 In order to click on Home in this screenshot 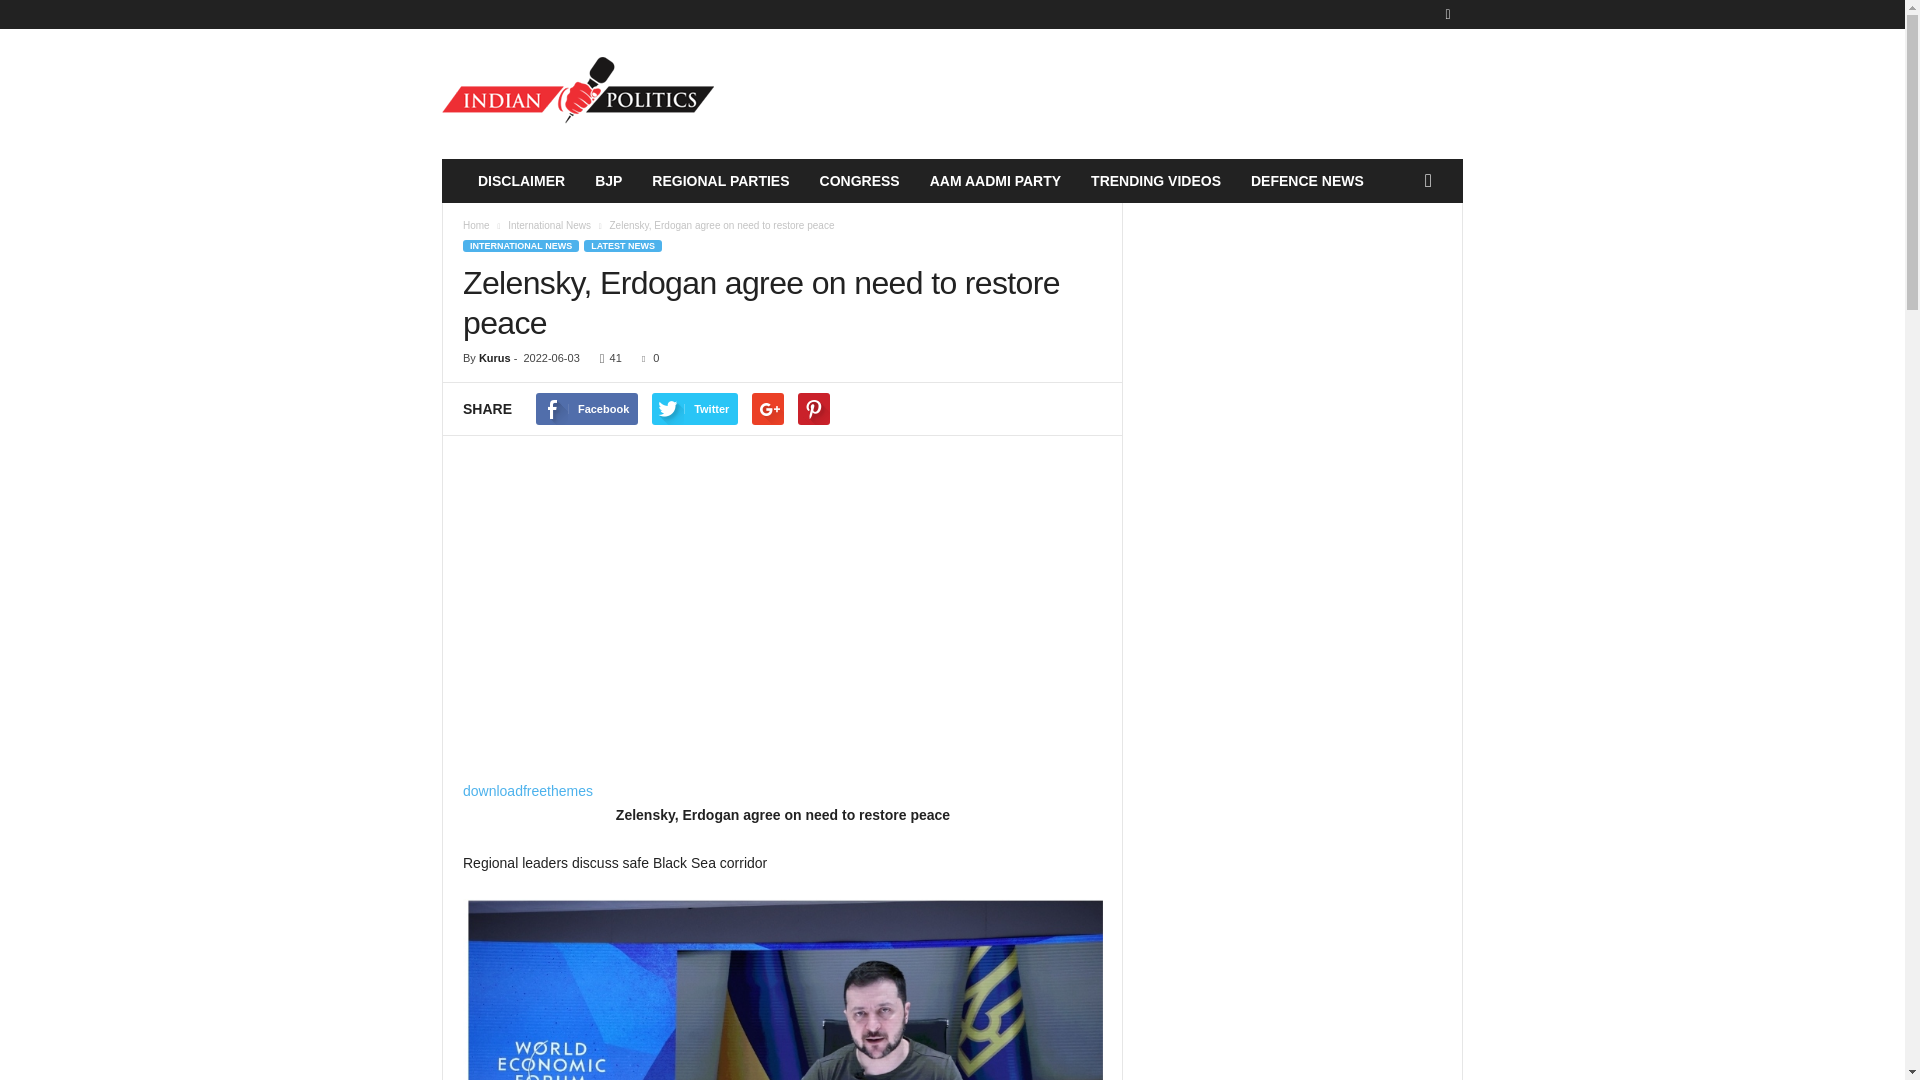, I will do `click(476, 226)`.